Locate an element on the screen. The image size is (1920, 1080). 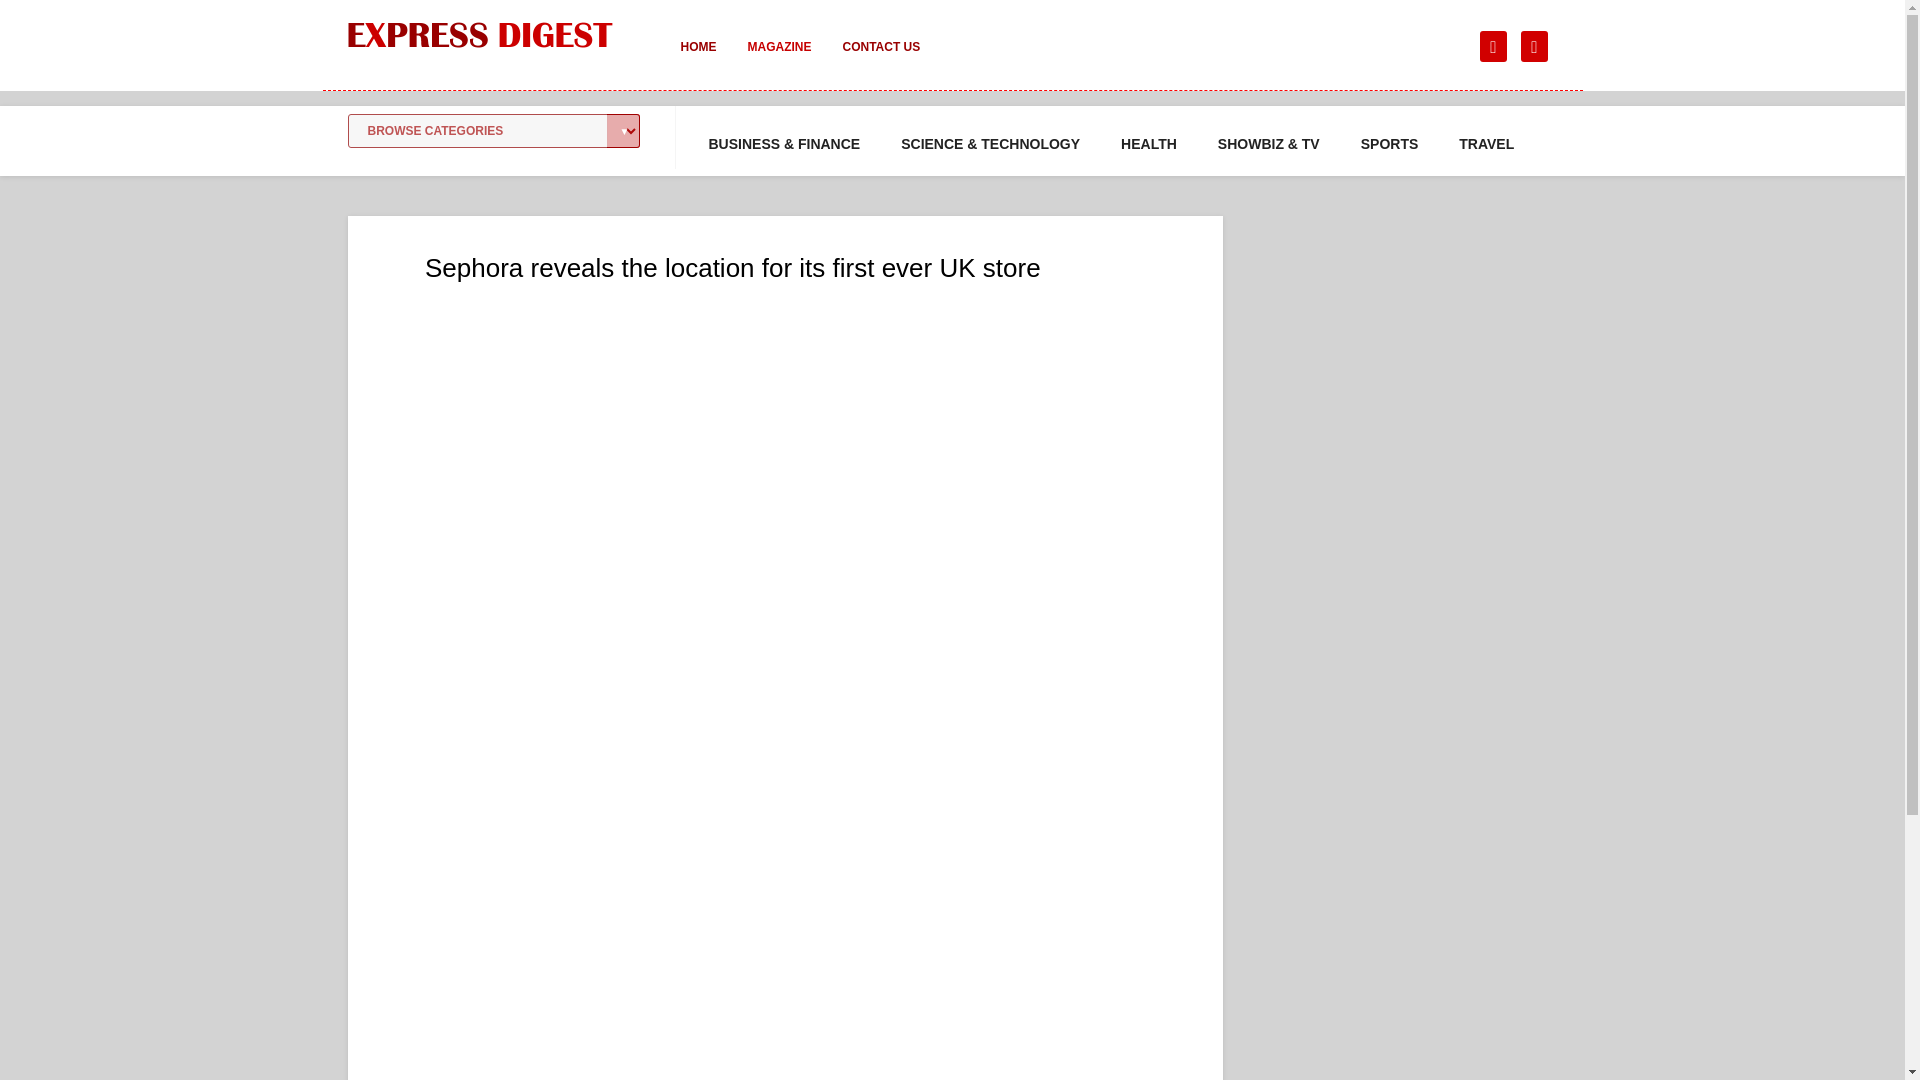
CONTACT US is located at coordinates (880, 60).